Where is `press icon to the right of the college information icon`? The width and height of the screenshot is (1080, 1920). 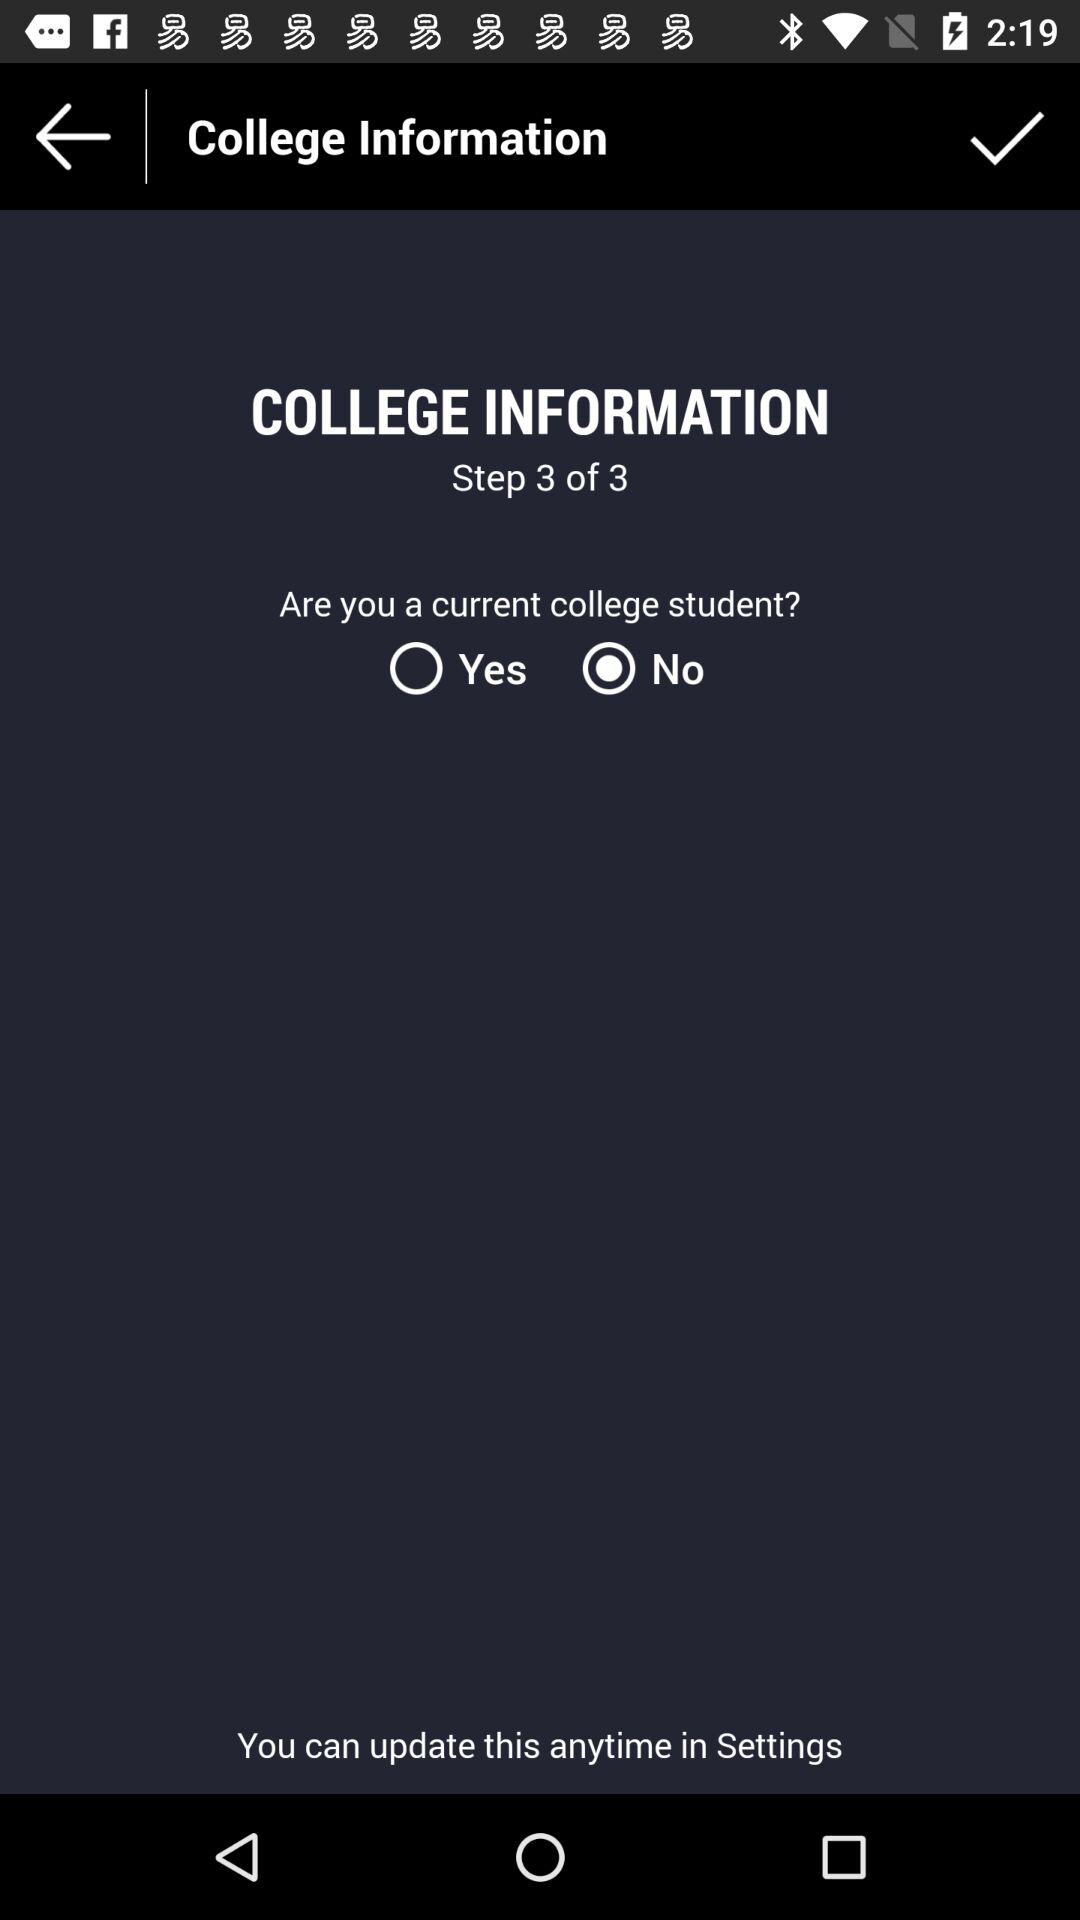
press icon to the right of the college information icon is located at coordinates (1006, 136).